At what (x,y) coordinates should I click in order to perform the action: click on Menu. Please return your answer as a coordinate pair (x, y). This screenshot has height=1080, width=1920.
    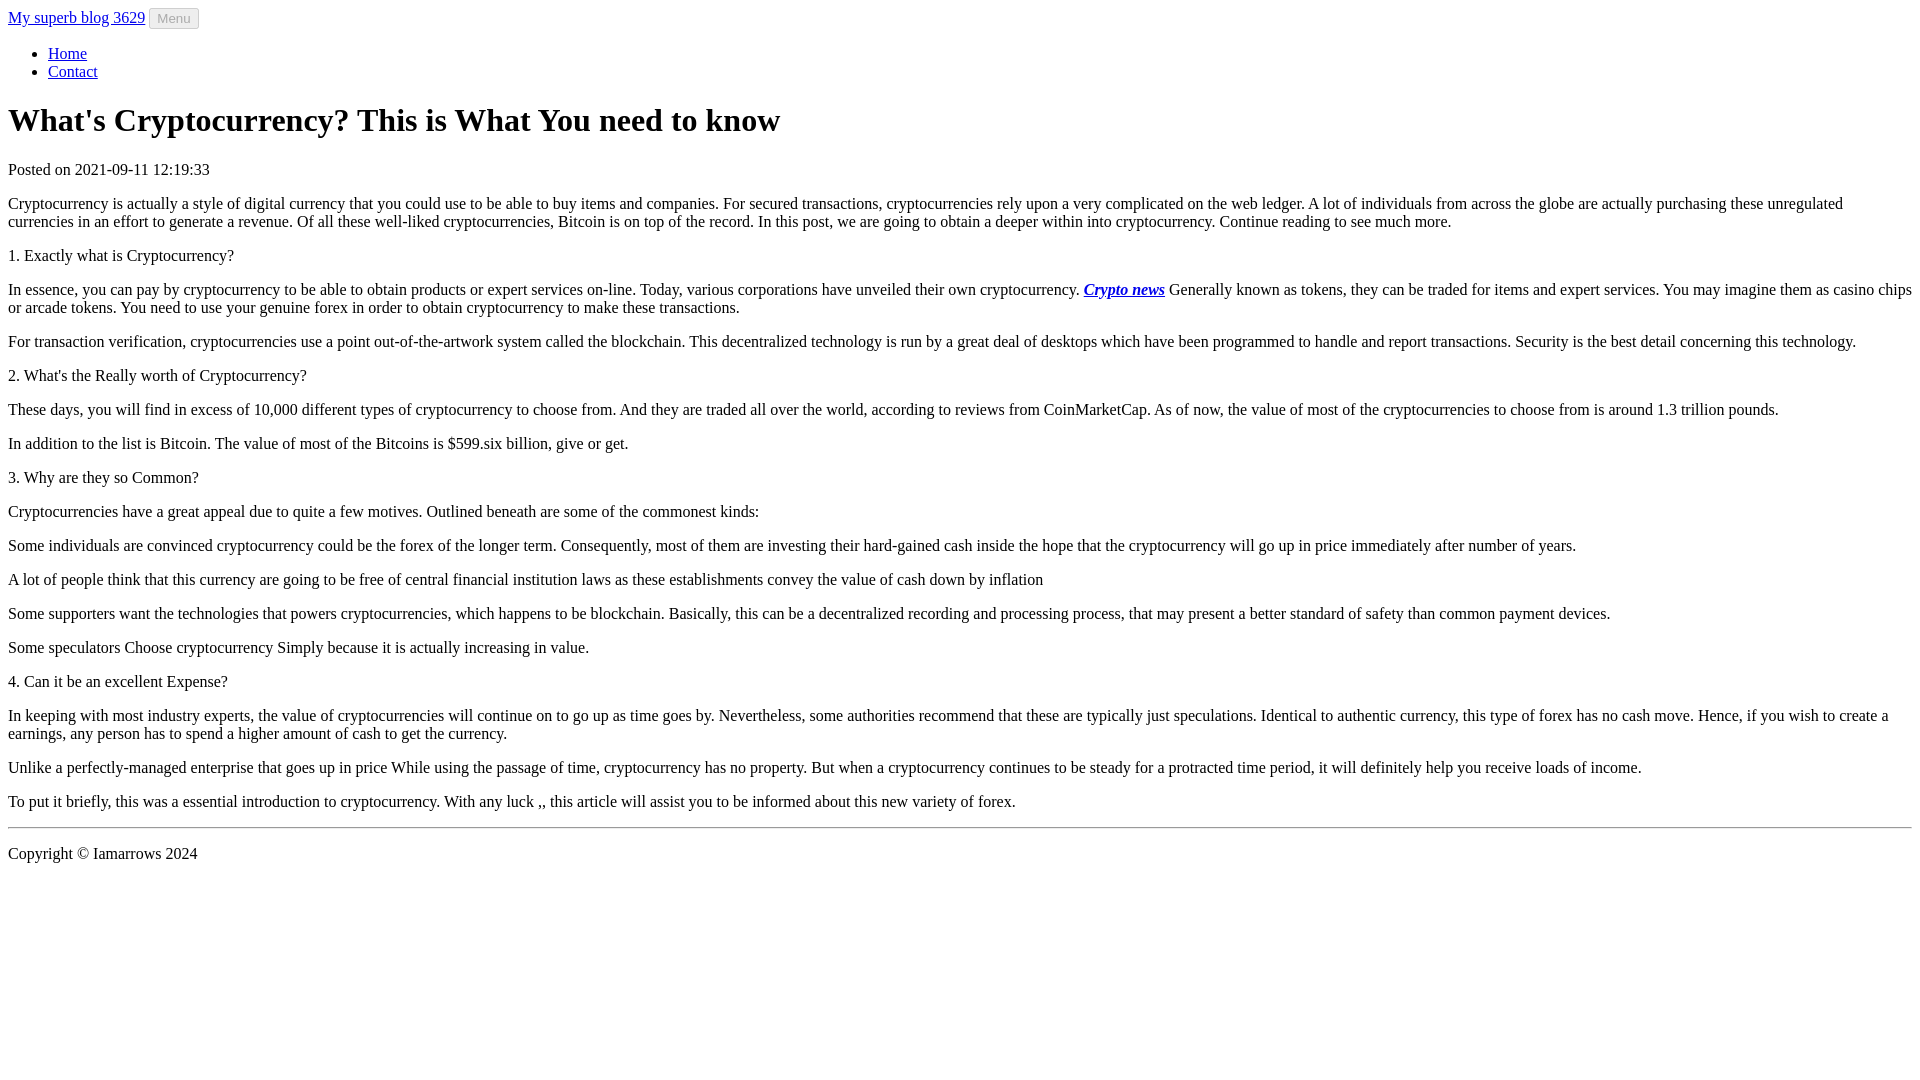
    Looking at the image, I should click on (173, 18).